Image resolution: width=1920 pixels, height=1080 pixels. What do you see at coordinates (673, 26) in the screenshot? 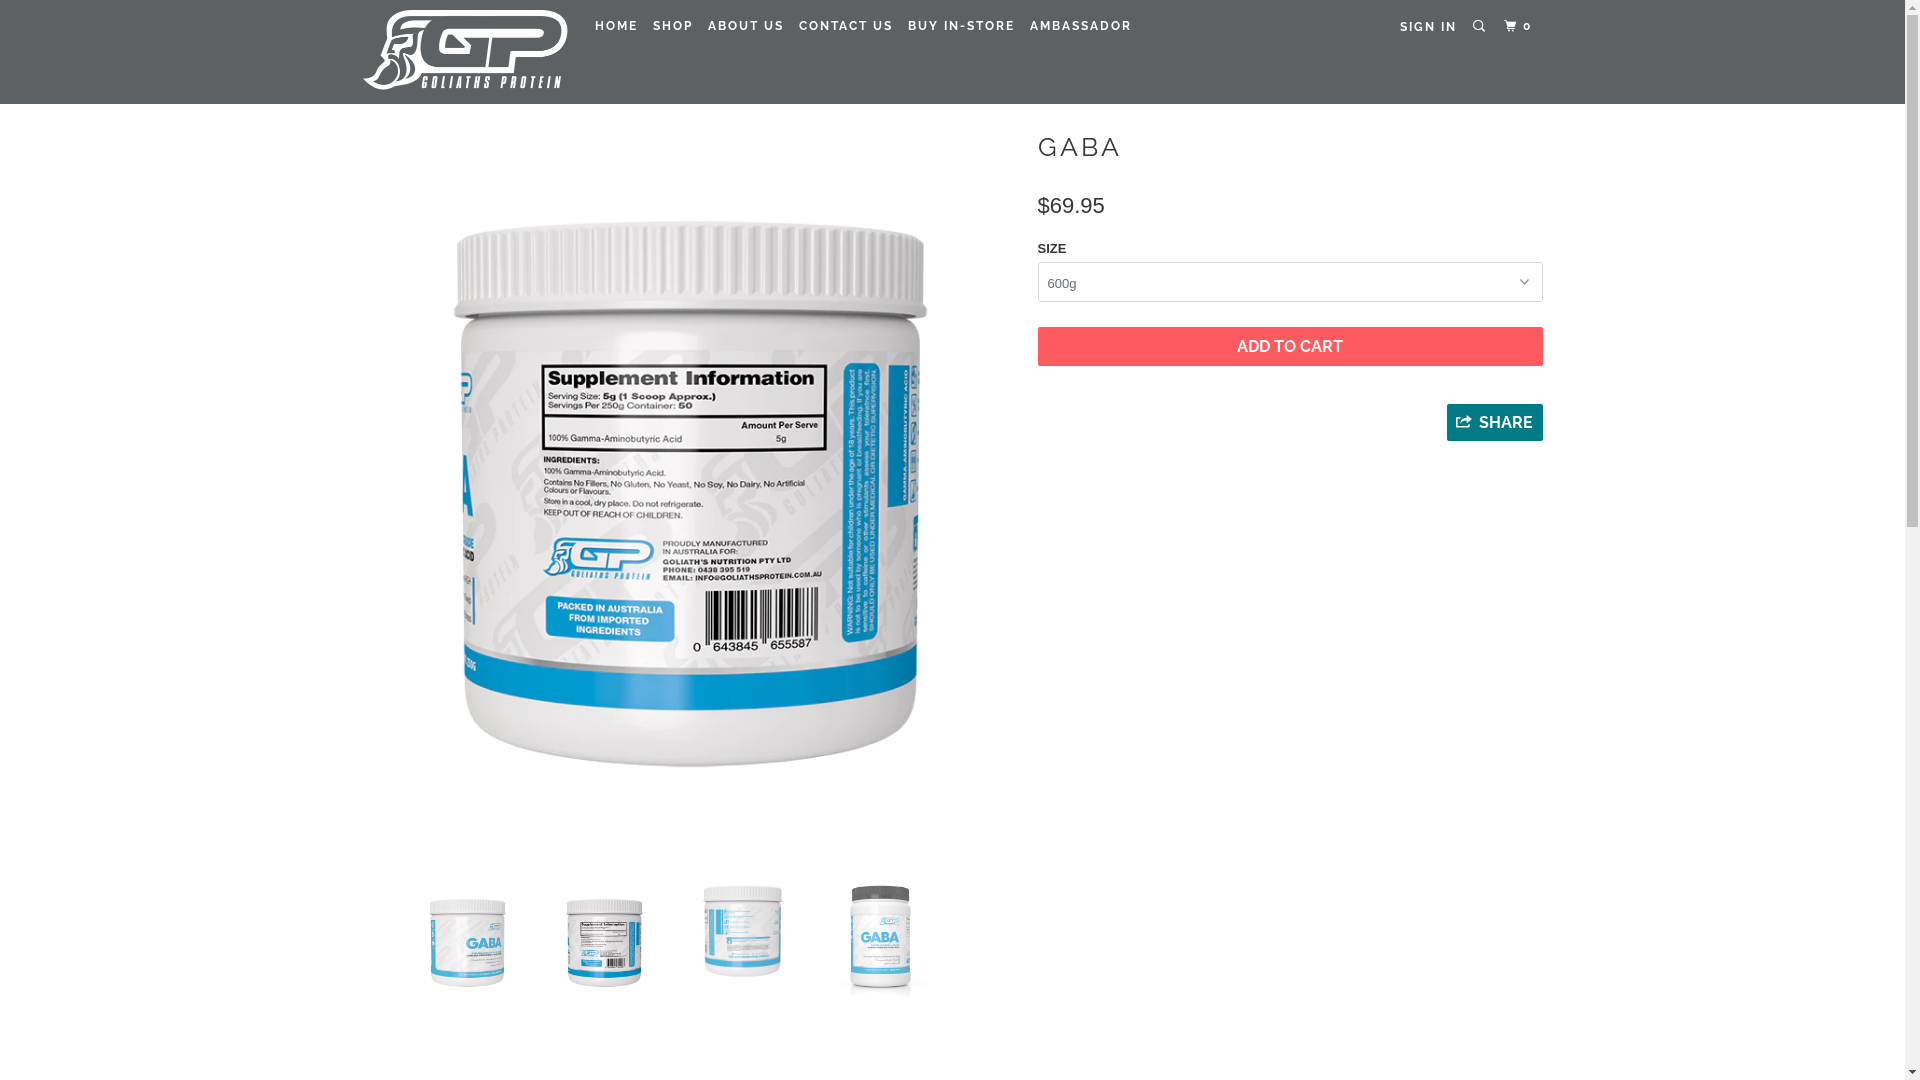
I see `SHOP` at bounding box center [673, 26].